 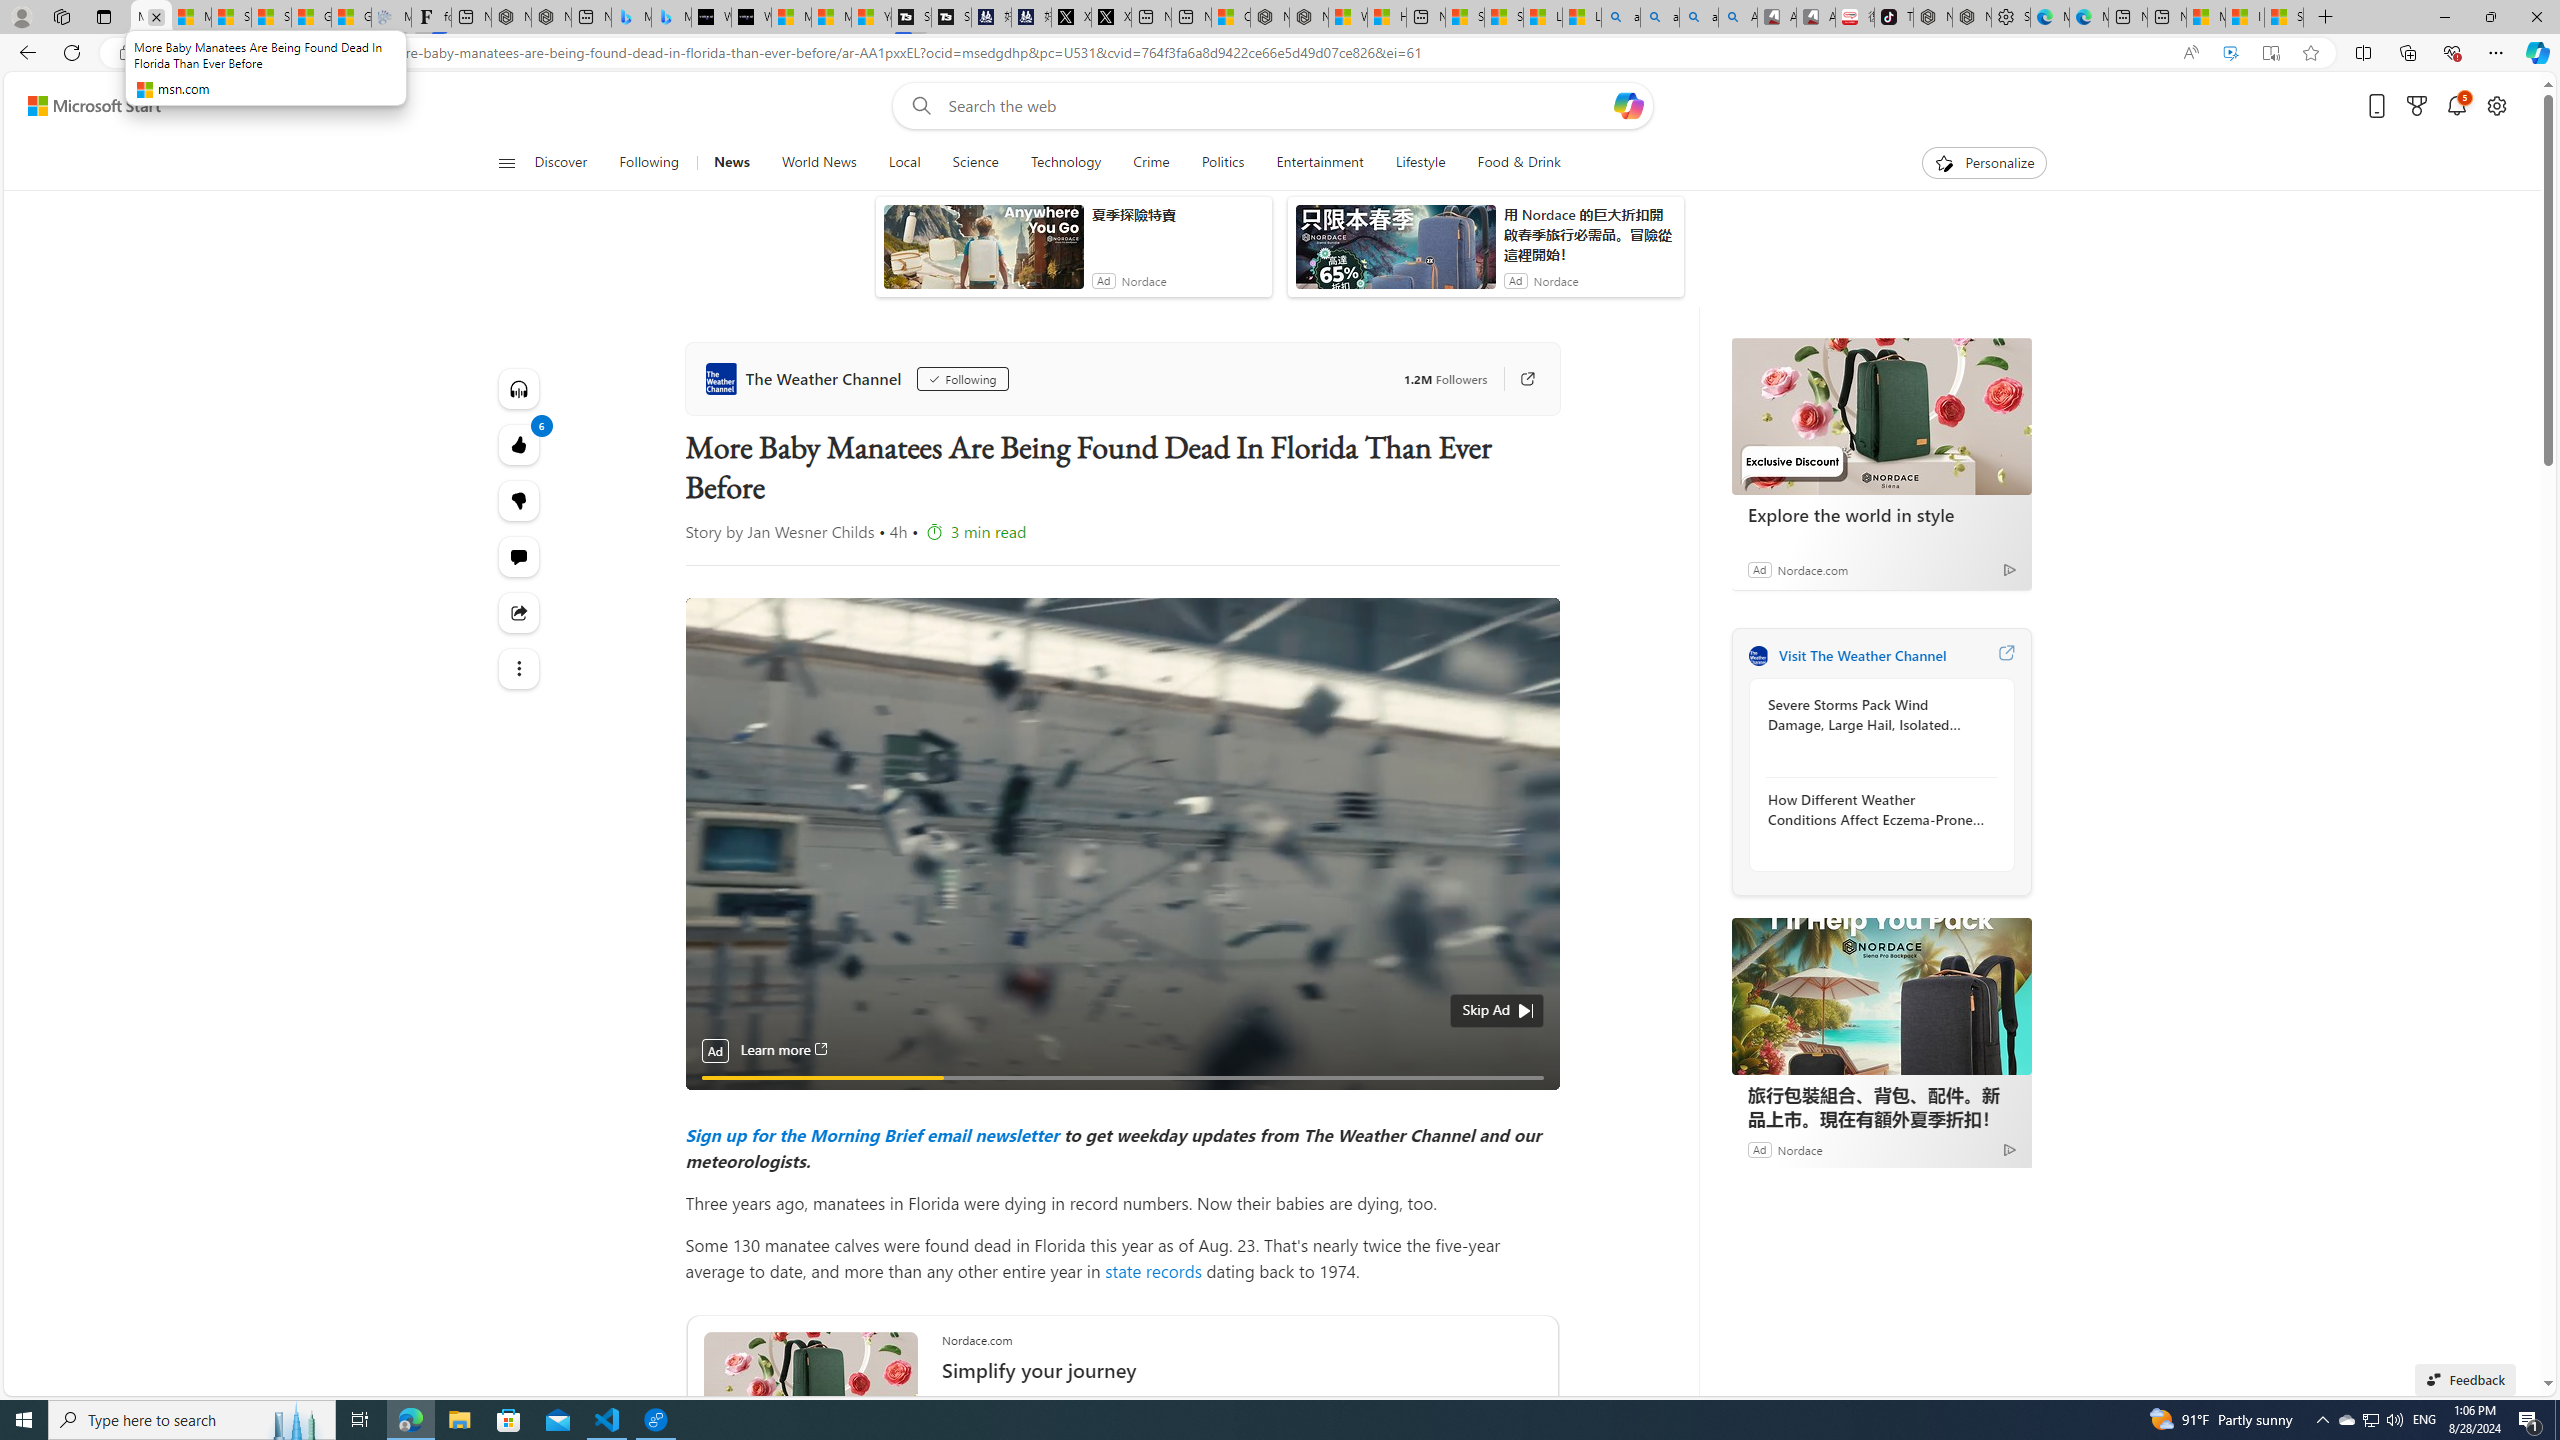 What do you see at coordinates (1152, 163) in the screenshot?
I see `Crime` at bounding box center [1152, 163].